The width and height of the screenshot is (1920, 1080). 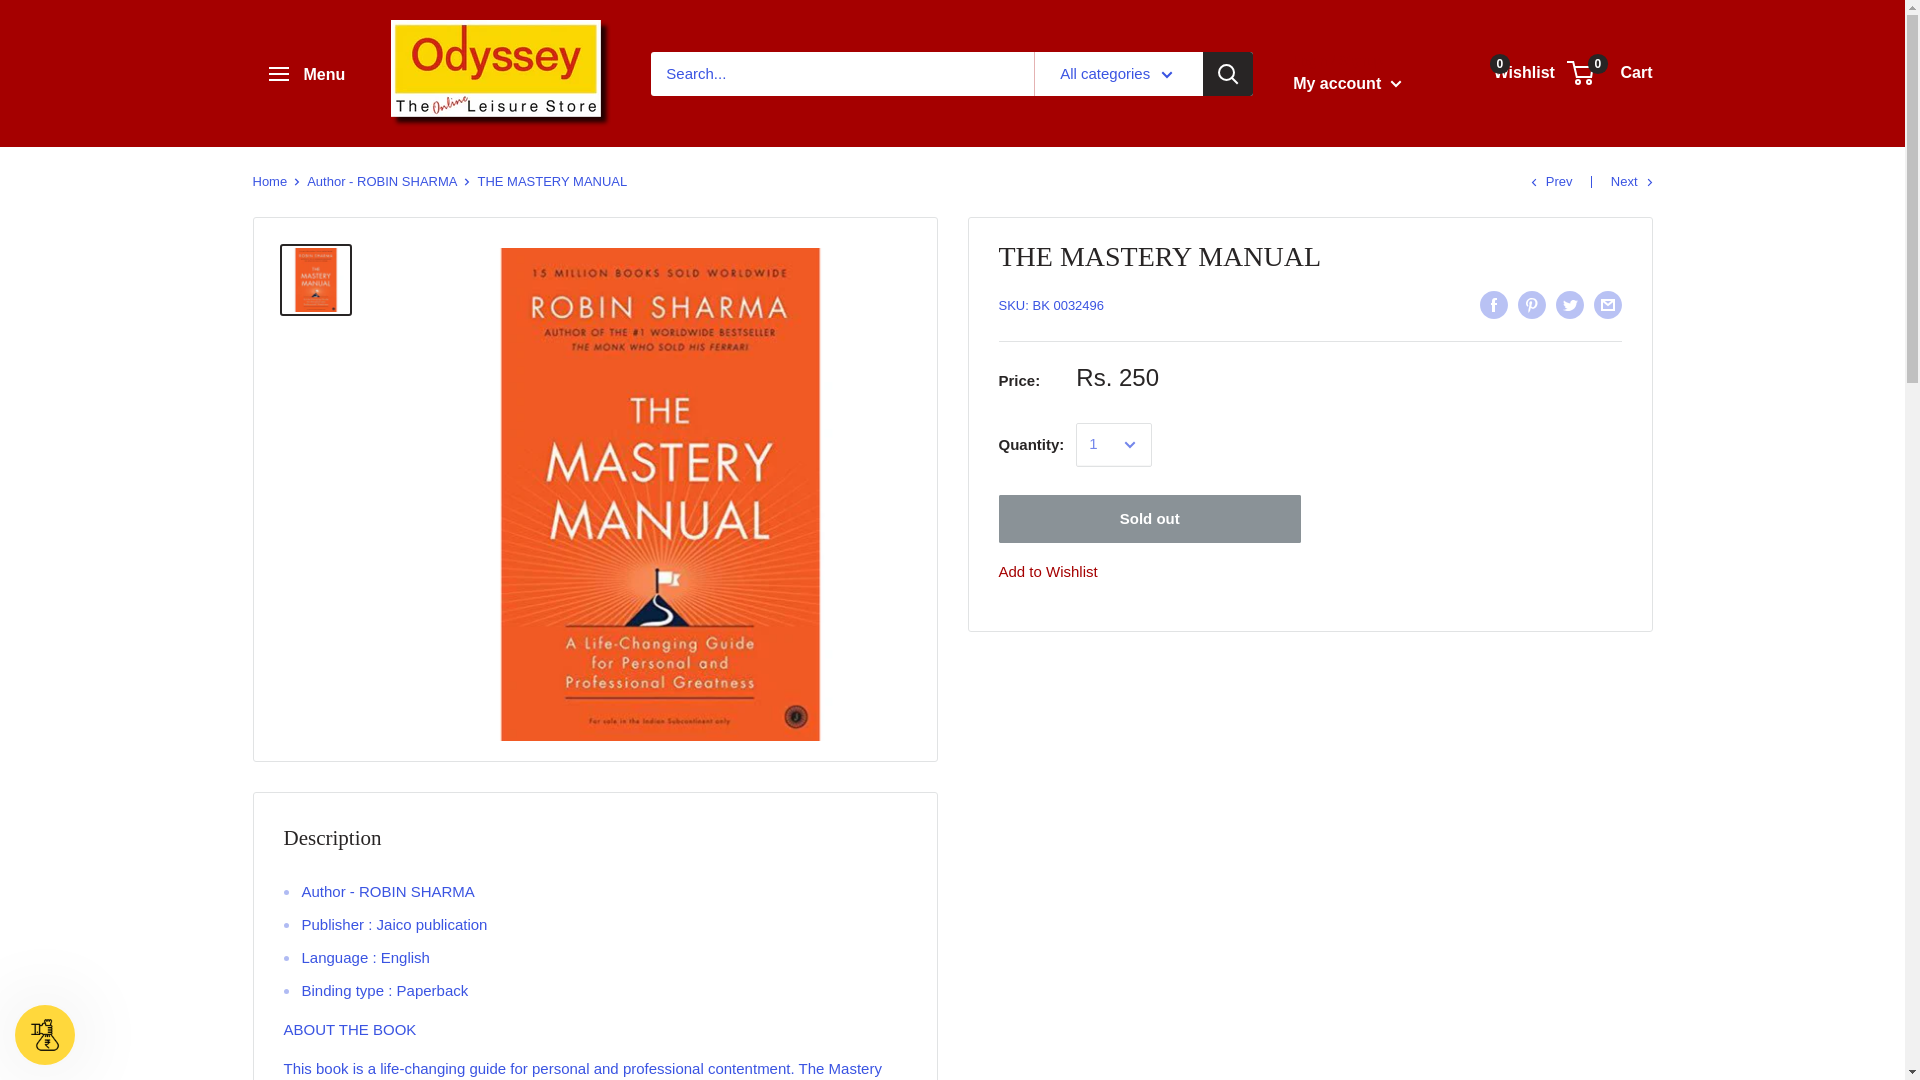 I want to click on Next, so click(x=1632, y=181).